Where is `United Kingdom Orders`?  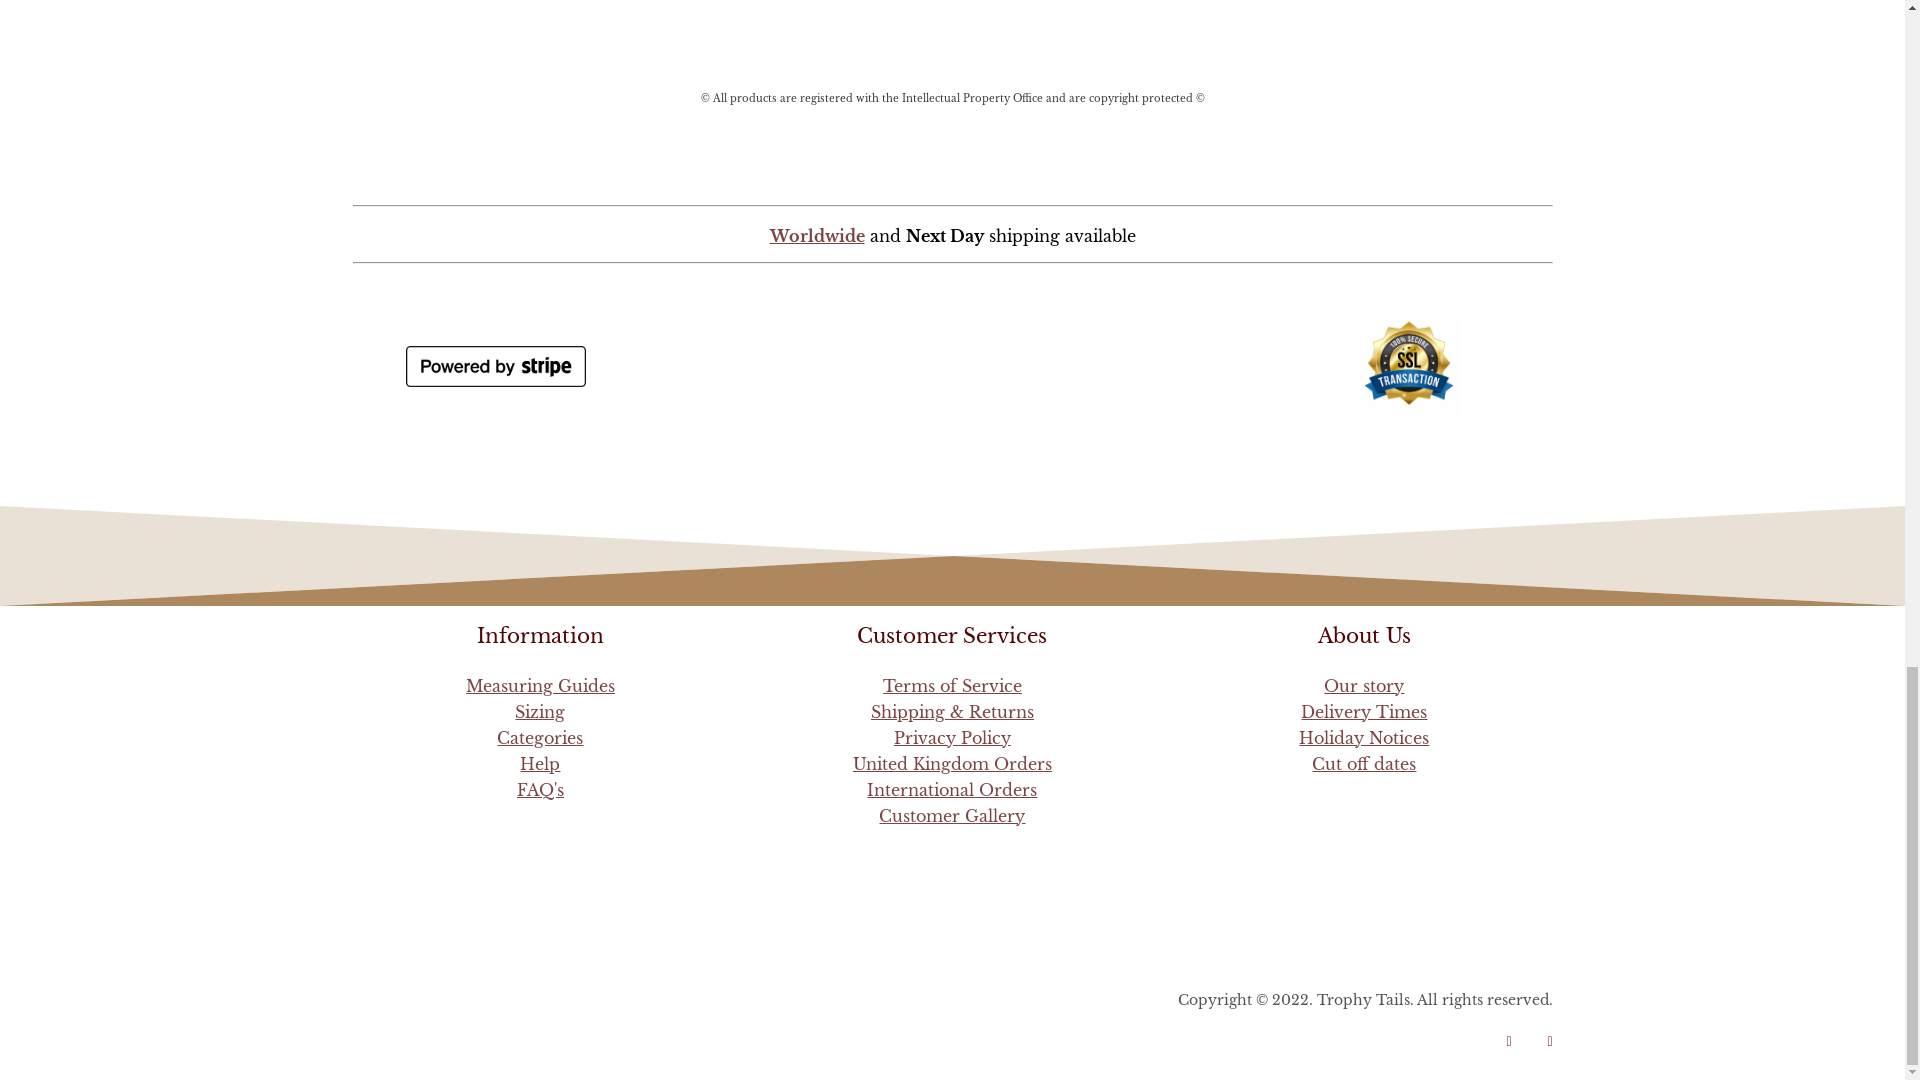 United Kingdom Orders is located at coordinates (952, 764).